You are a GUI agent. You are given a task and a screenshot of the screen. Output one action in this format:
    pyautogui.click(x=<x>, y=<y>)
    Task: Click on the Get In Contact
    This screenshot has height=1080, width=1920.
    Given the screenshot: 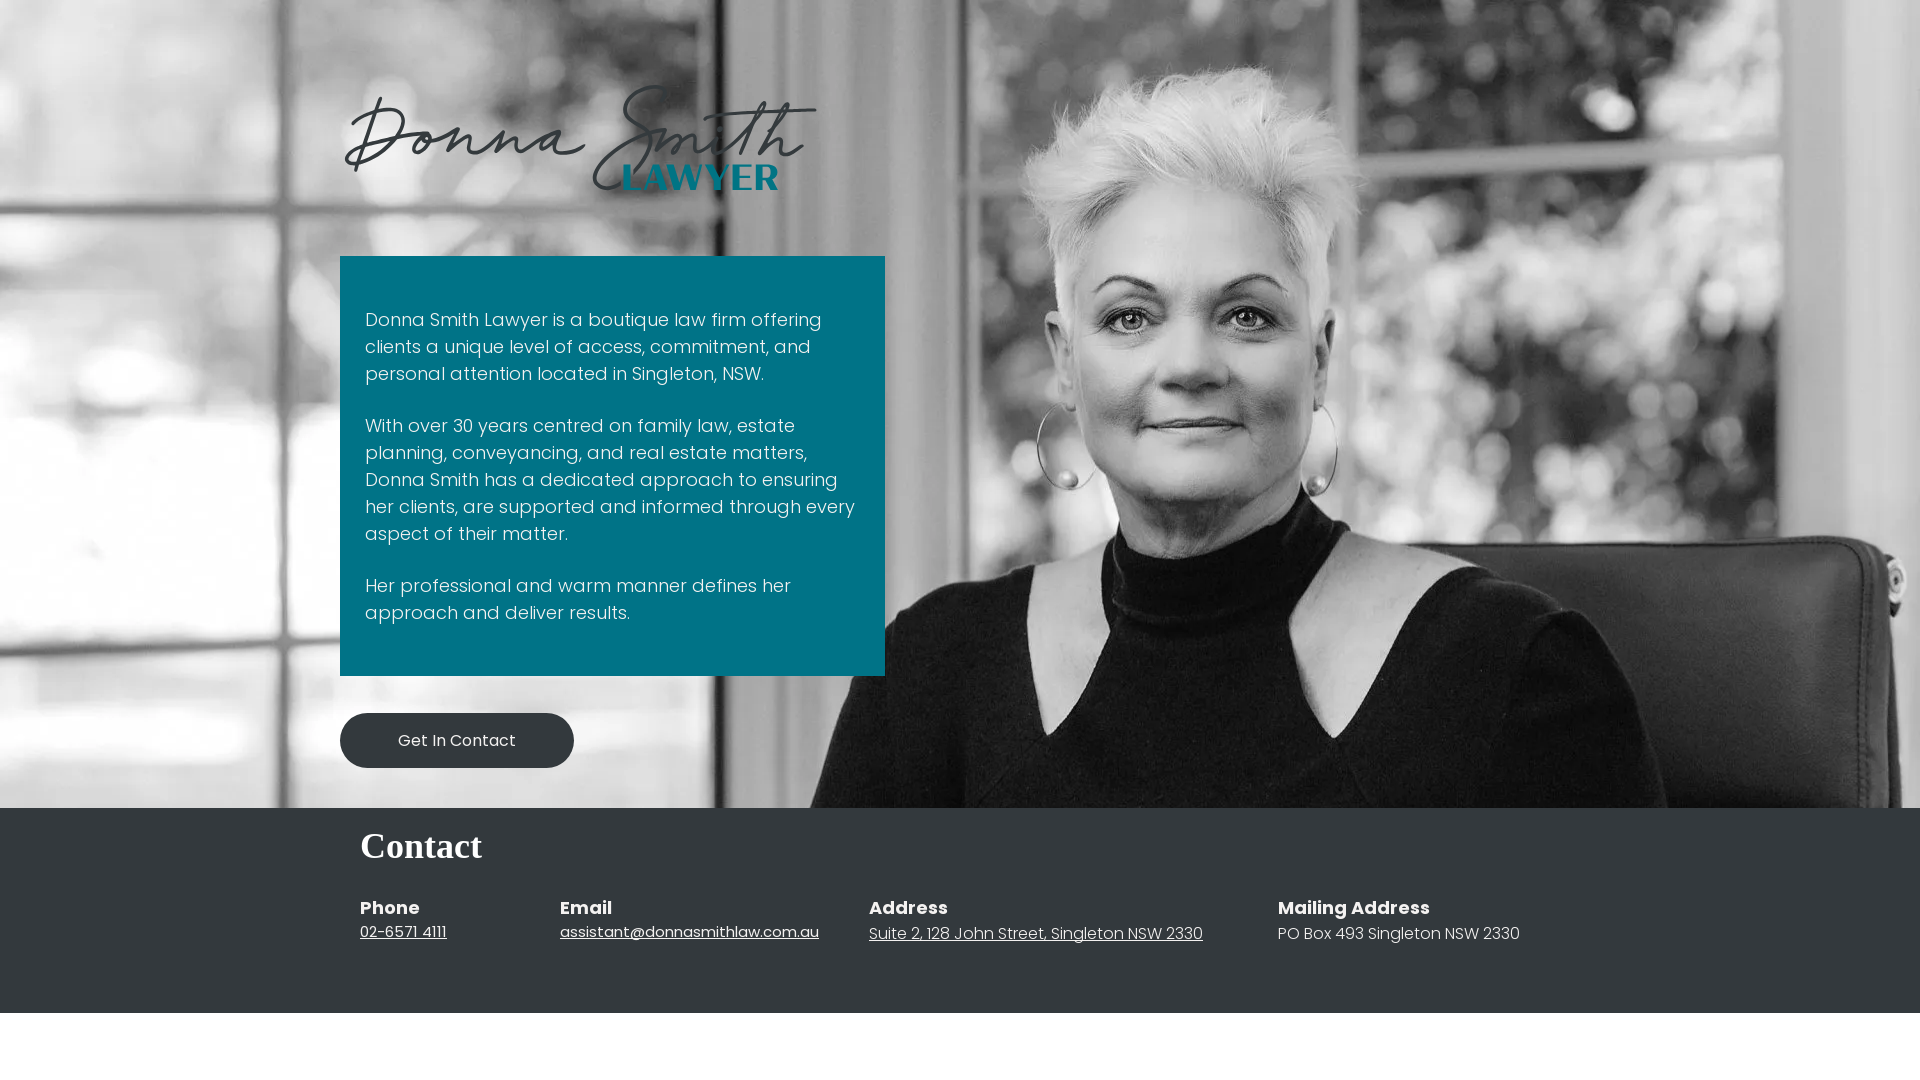 What is the action you would take?
    pyautogui.click(x=457, y=740)
    